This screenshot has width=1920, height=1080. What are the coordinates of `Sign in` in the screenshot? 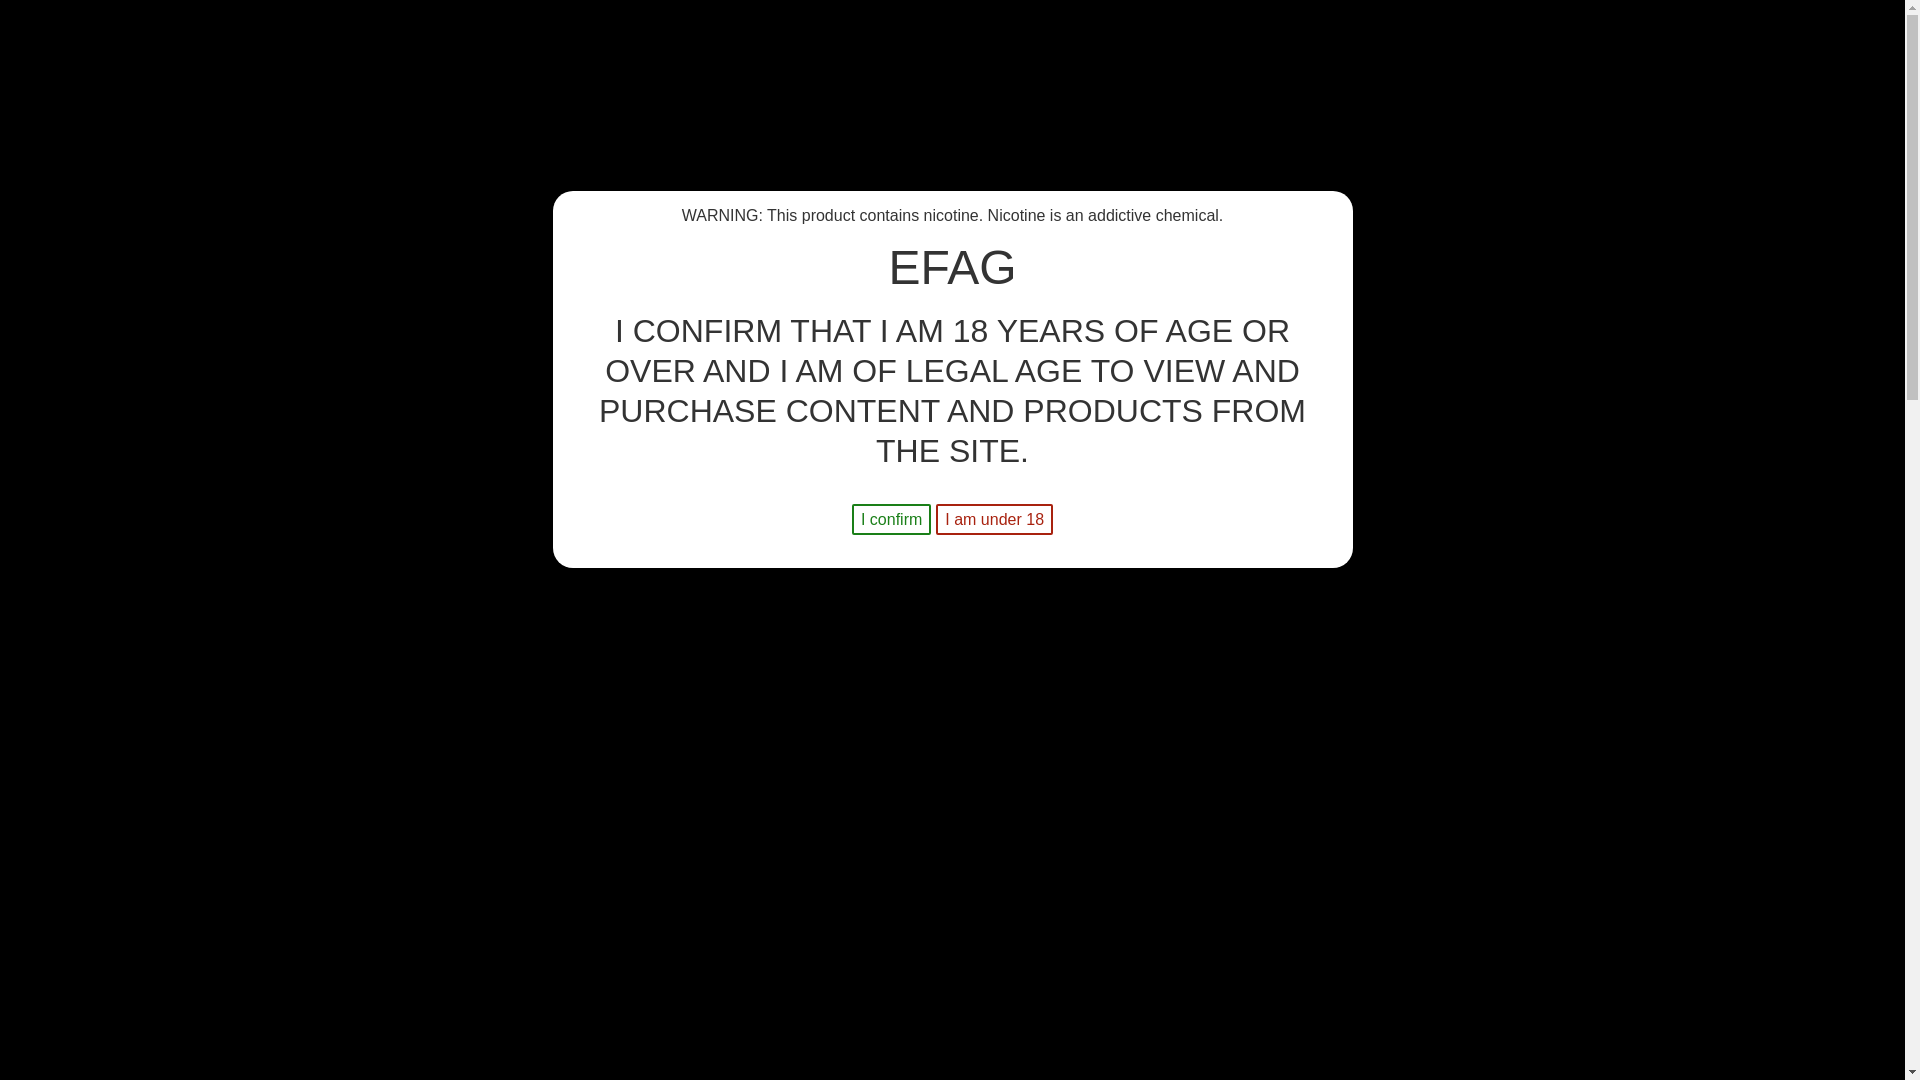 It's located at (1598, 138).